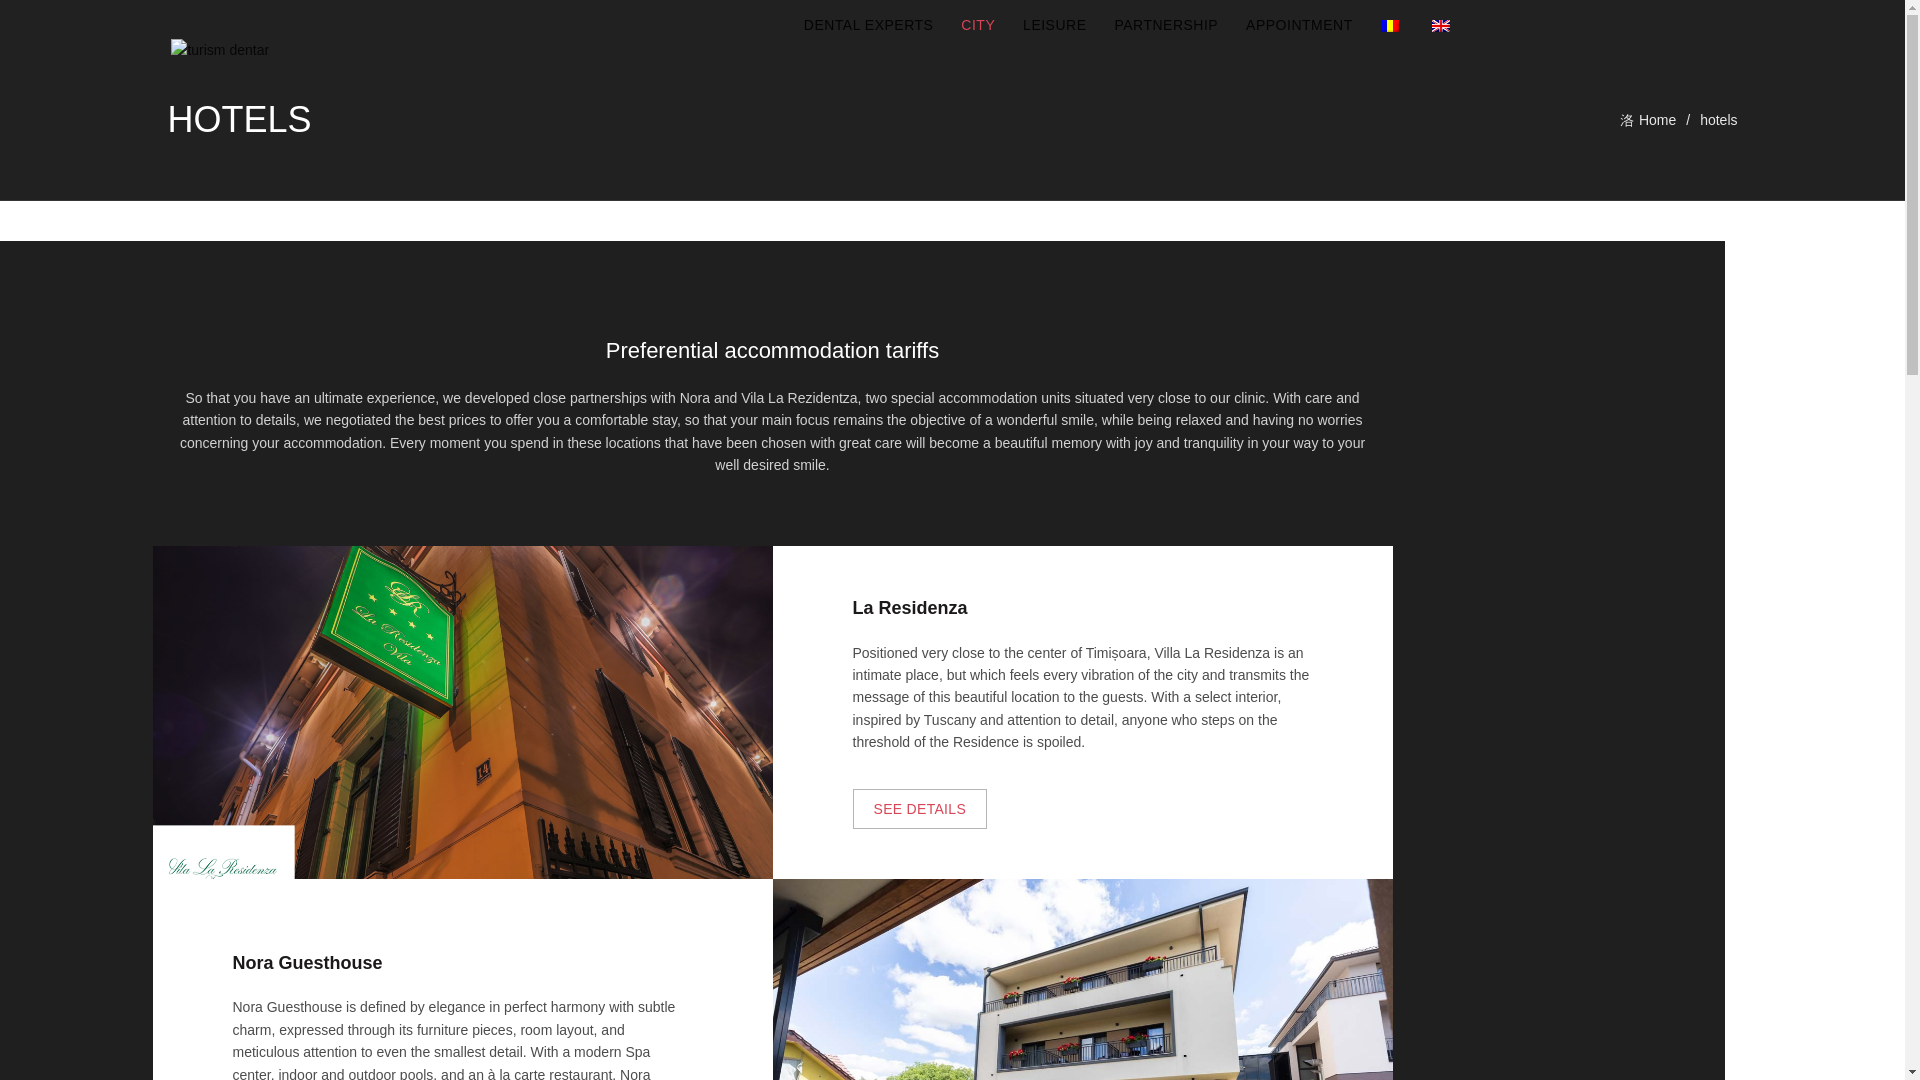 This screenshot has width=1920, height=1080. Describe the element at coordinates (1165, 24) in the screenshot. I see `PARTNERSHIP` at that location.